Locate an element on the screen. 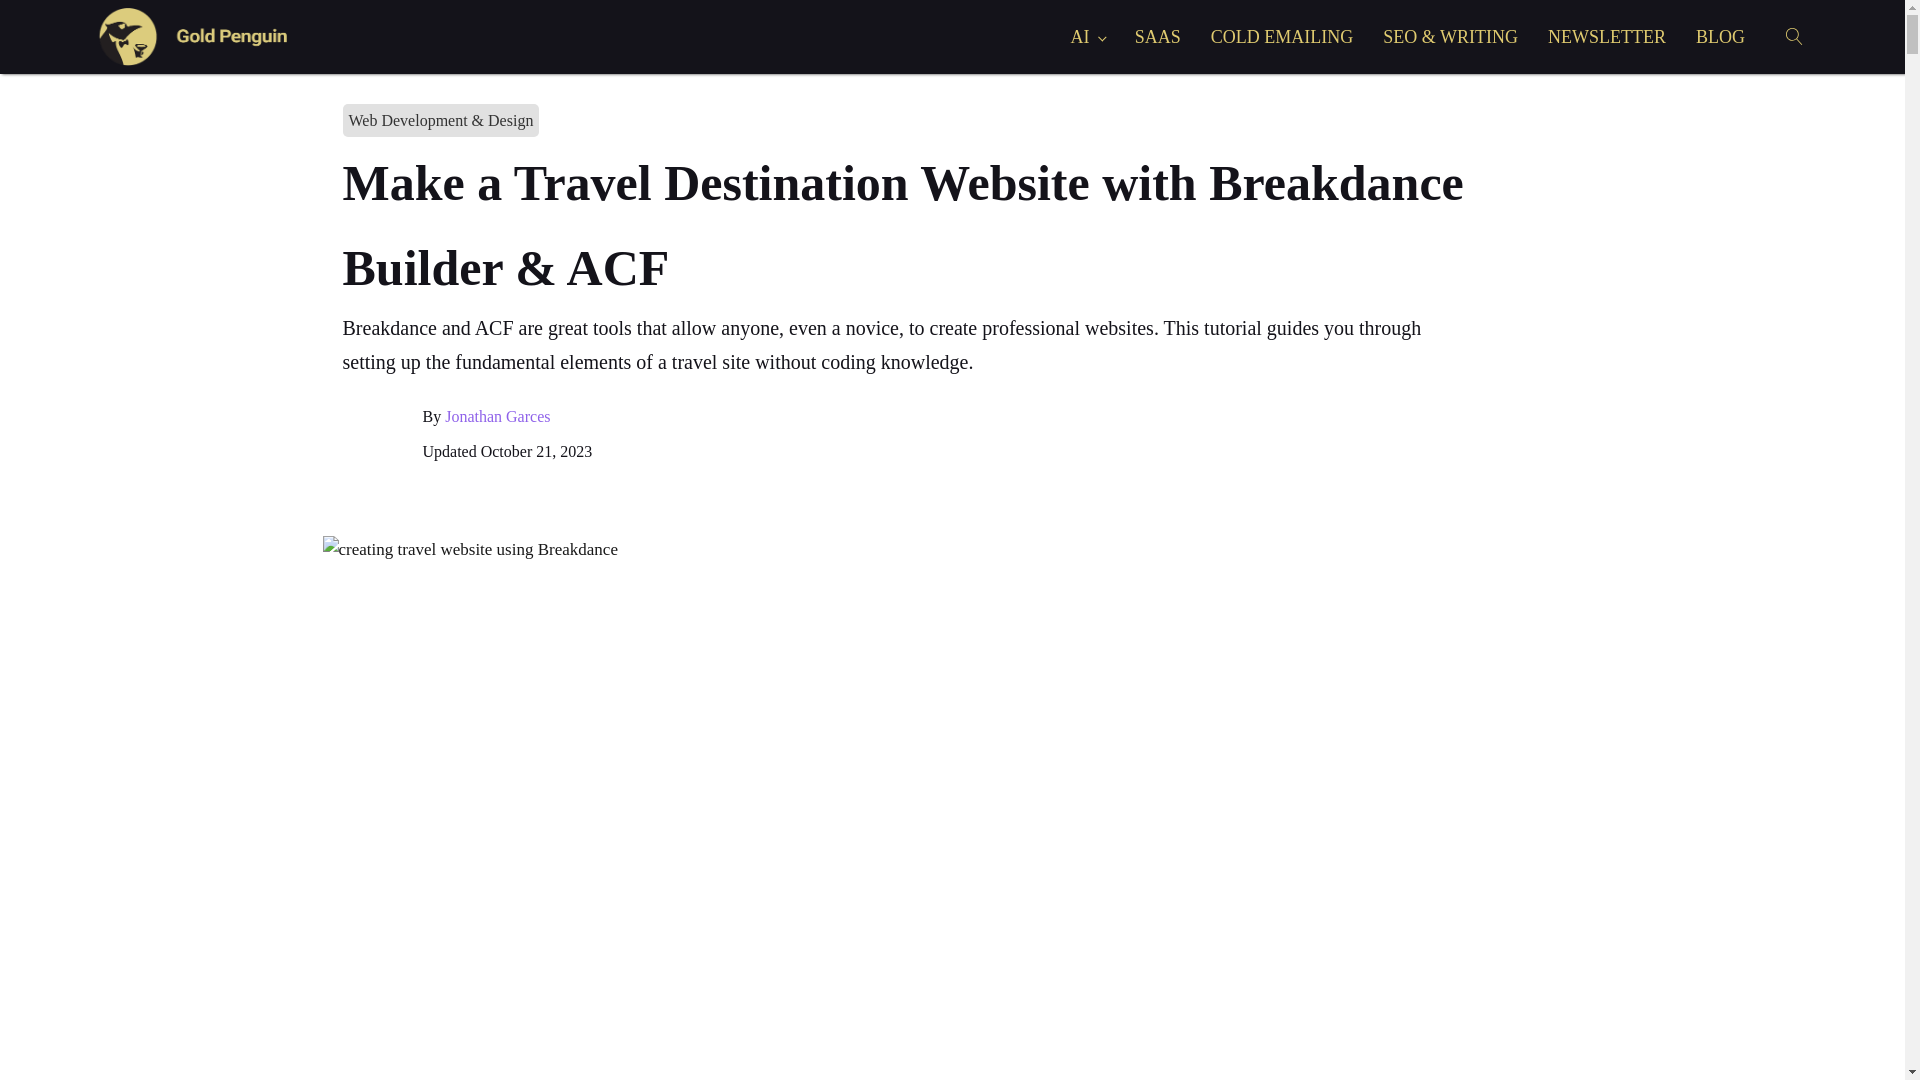  SAAS is located at coordinates (1158, 36).